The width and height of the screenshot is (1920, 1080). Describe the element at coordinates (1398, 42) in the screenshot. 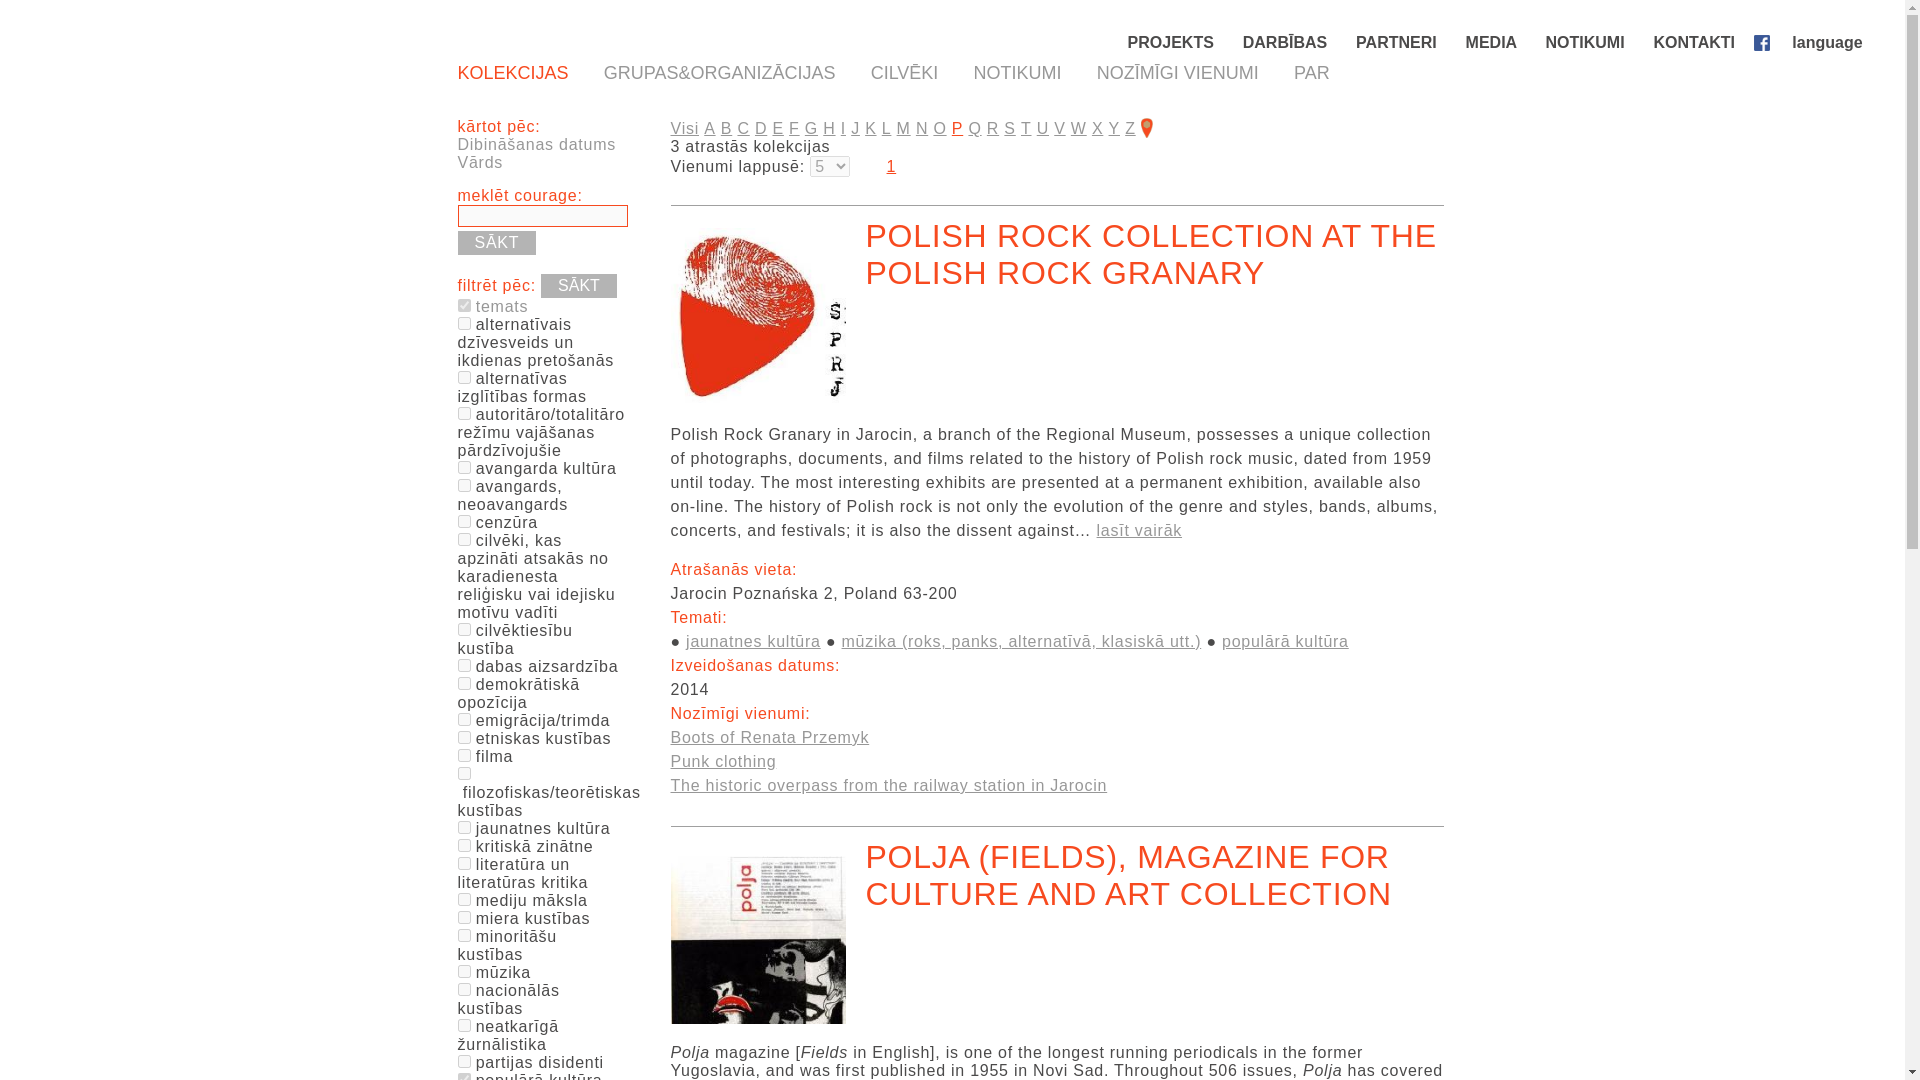

I see `PARTNERI ` at that location.